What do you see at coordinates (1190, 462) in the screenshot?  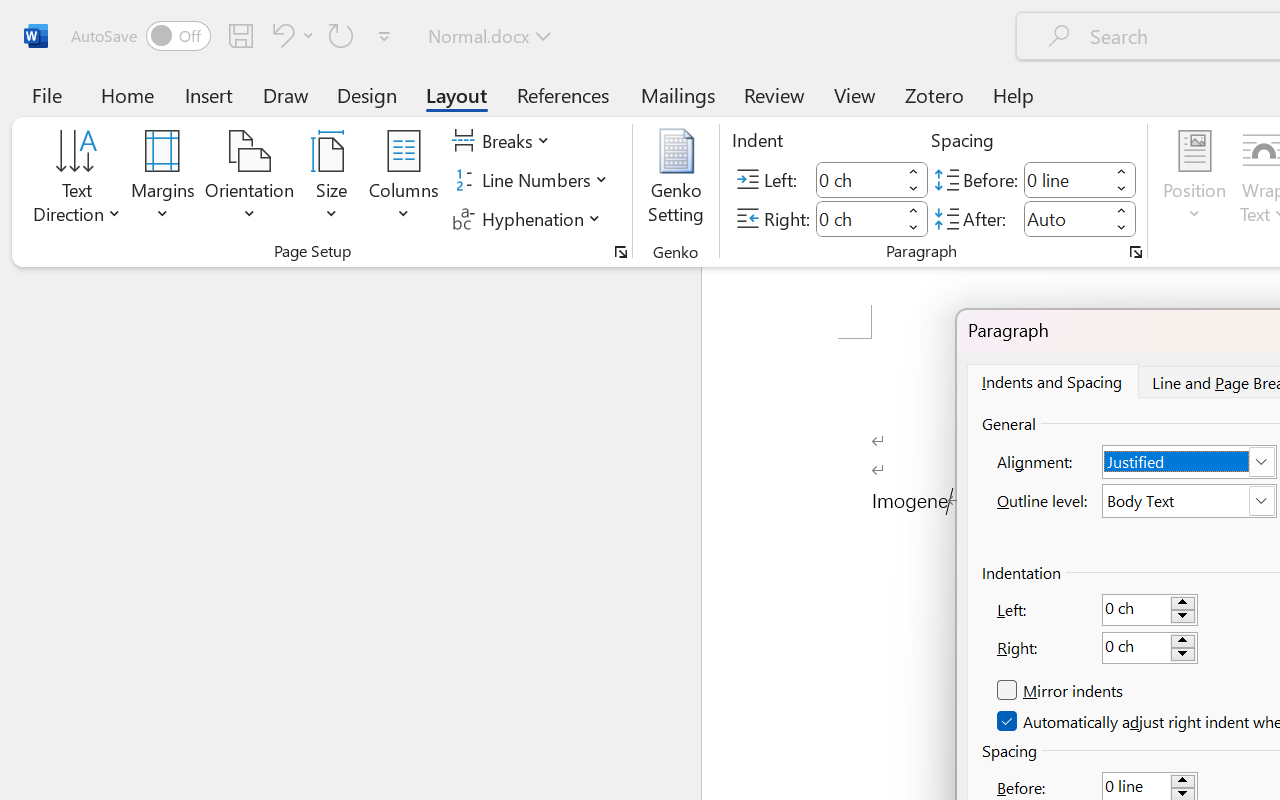 I see `Alignment:` at bounding box center [1190, 462].